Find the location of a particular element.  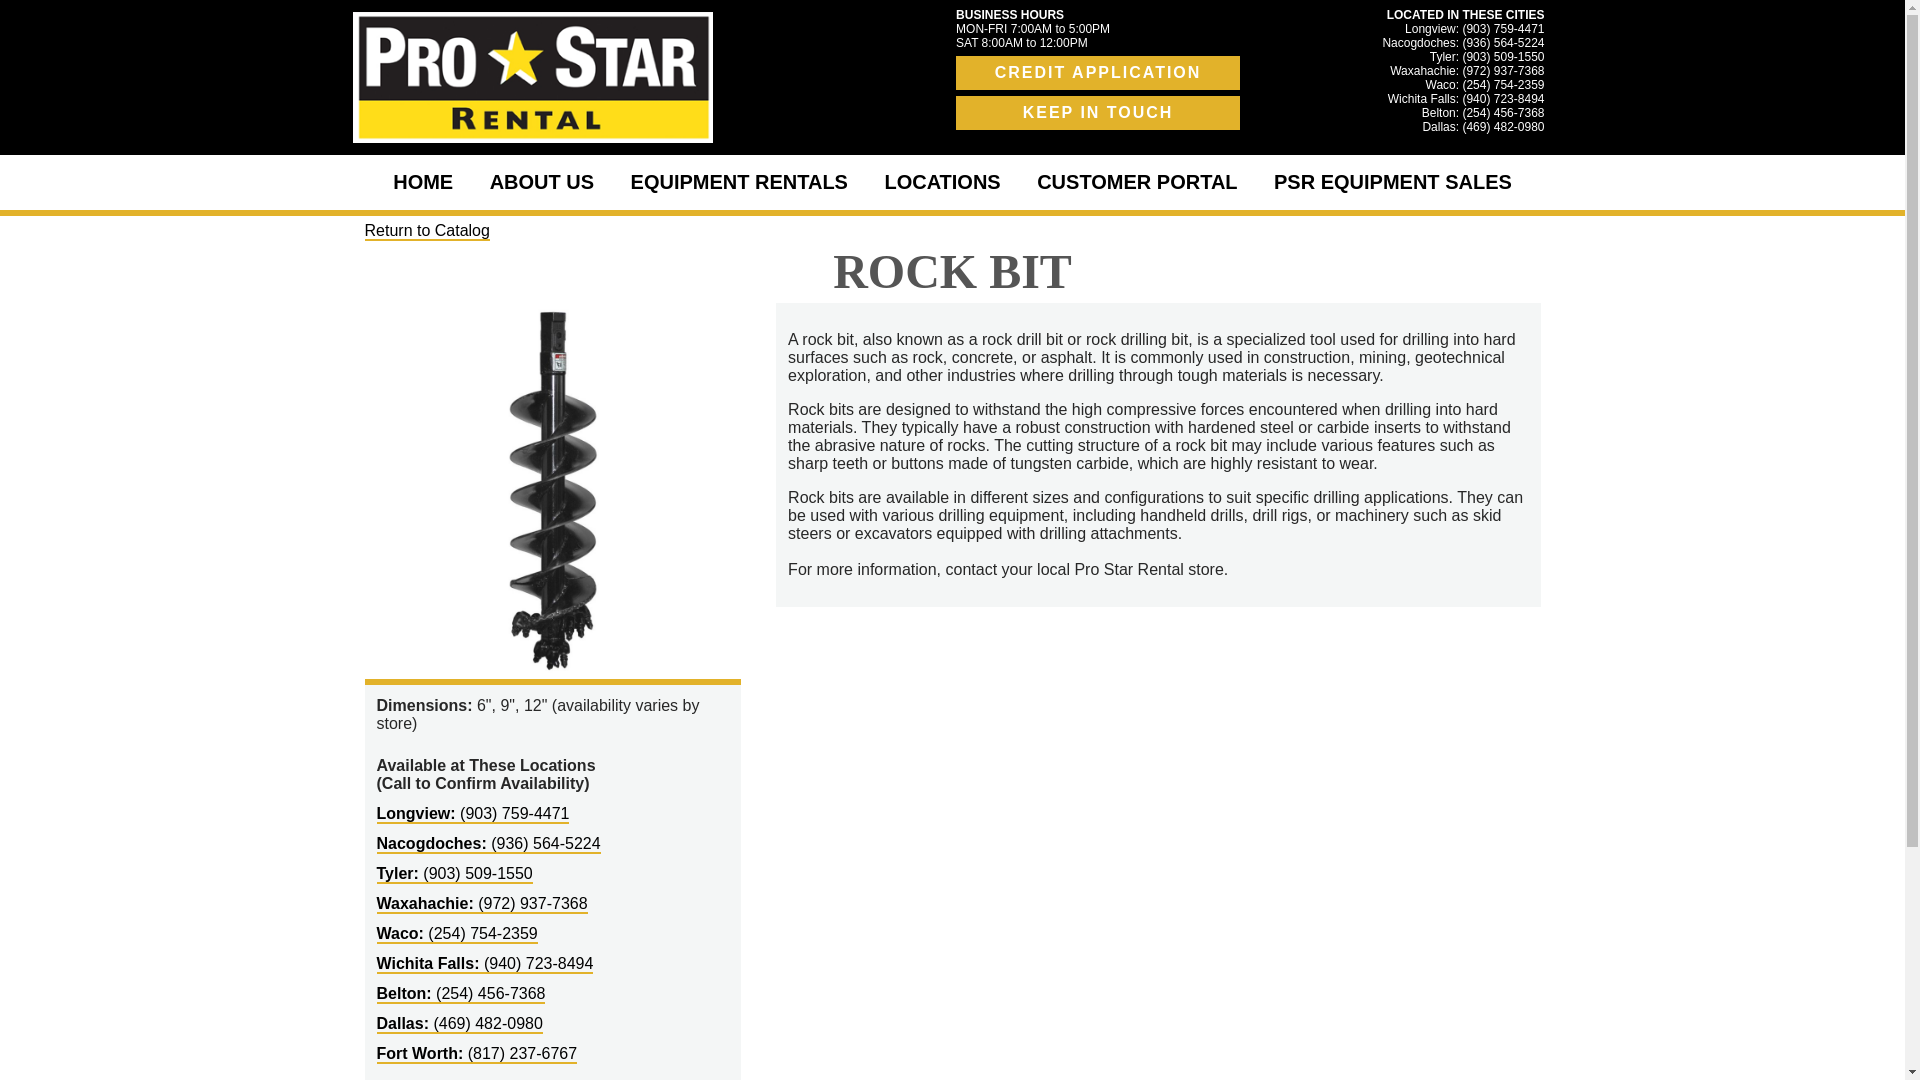

PSR EQUIPMENT SALES is located at coordinates (1392, 182).